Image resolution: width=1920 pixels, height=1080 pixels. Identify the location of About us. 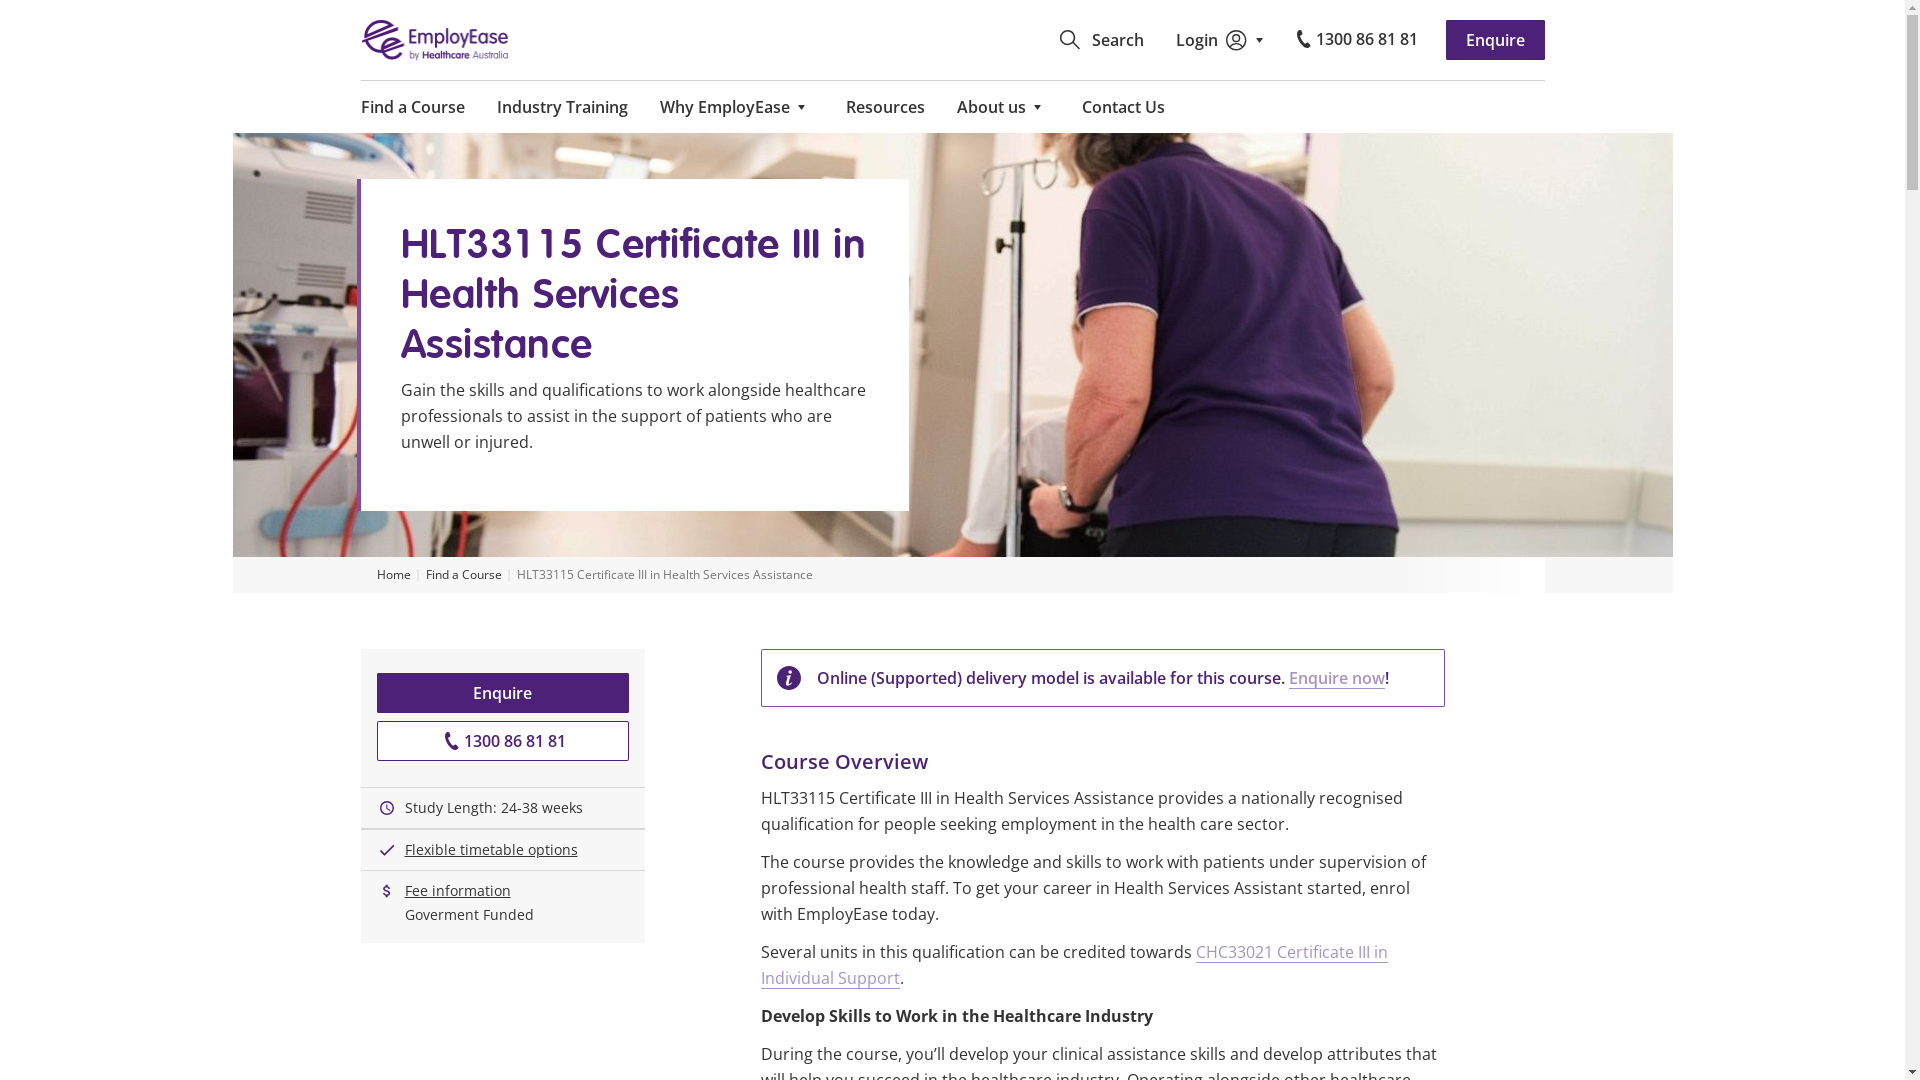
(1002, 107).